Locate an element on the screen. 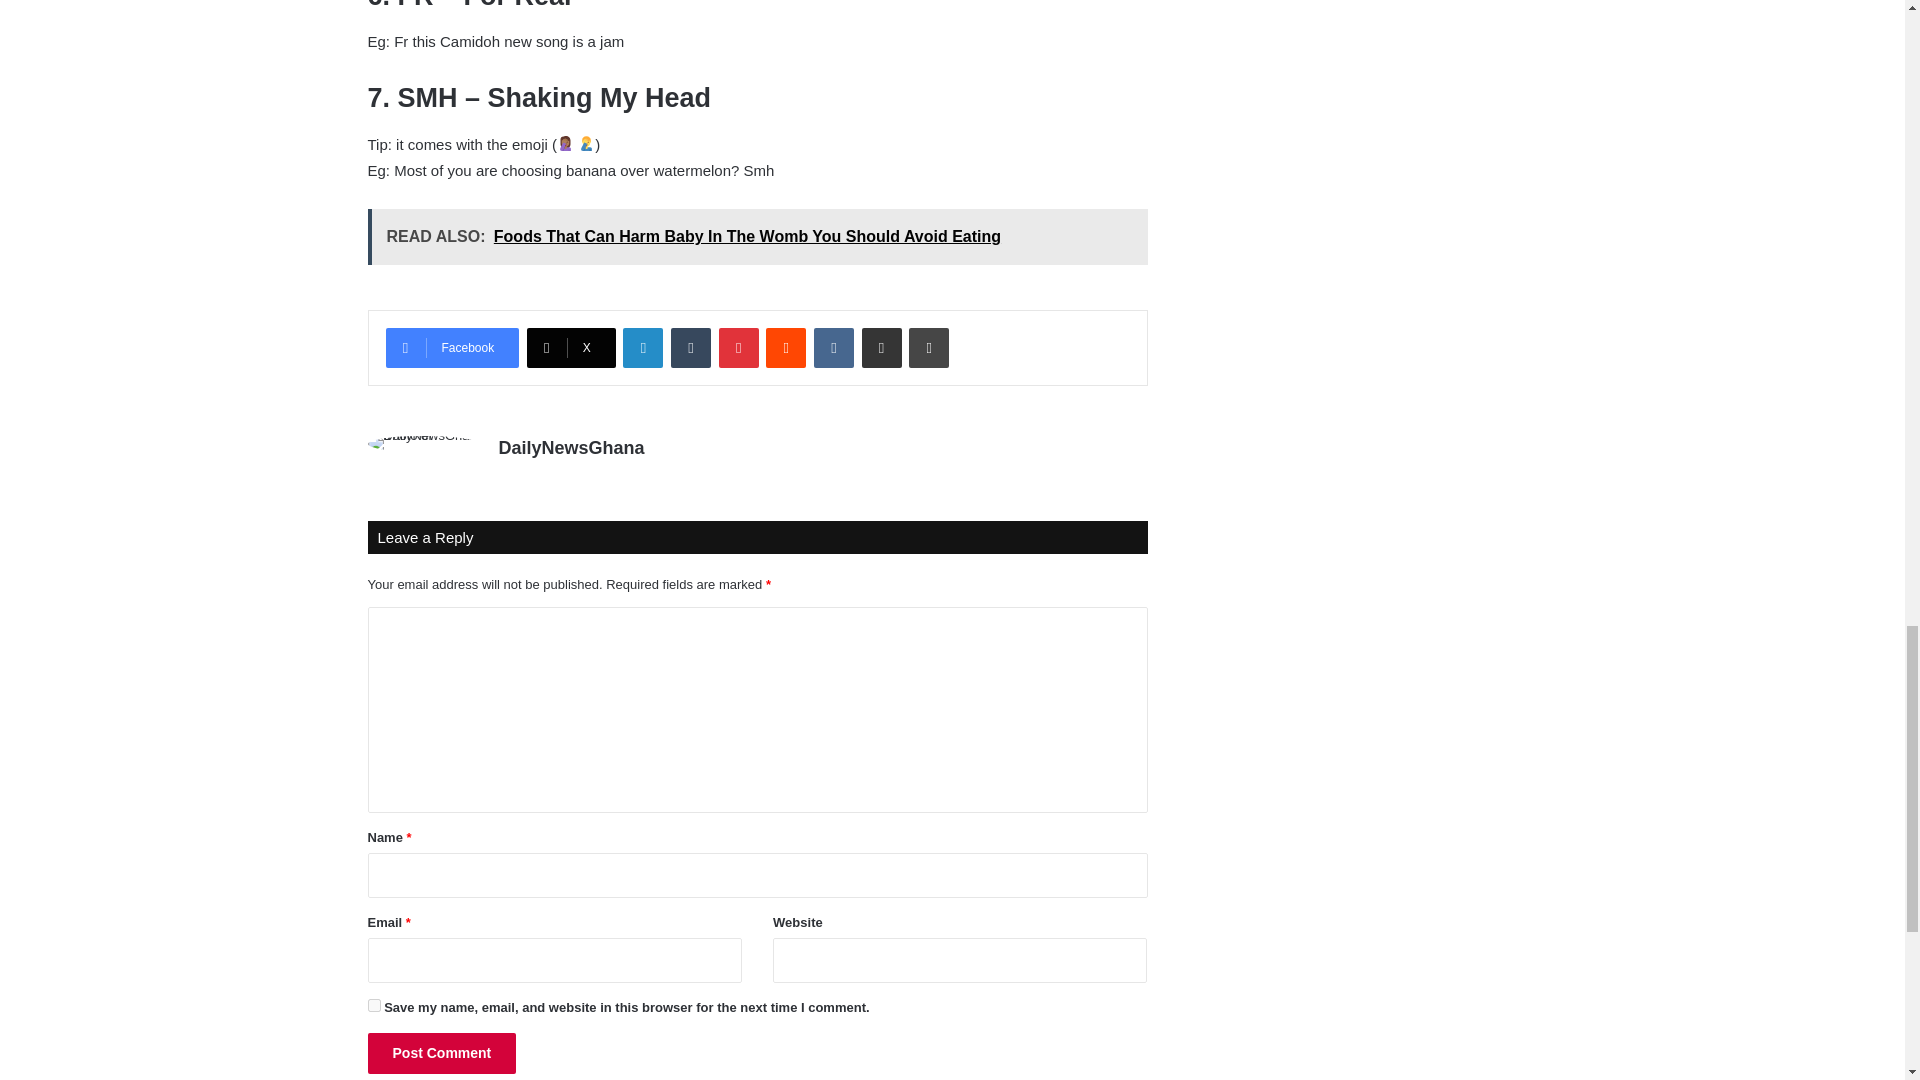 Image resolution: width=1920 pixels, height=1080 pixels. Tumblr is located at coordinates (690, 348).